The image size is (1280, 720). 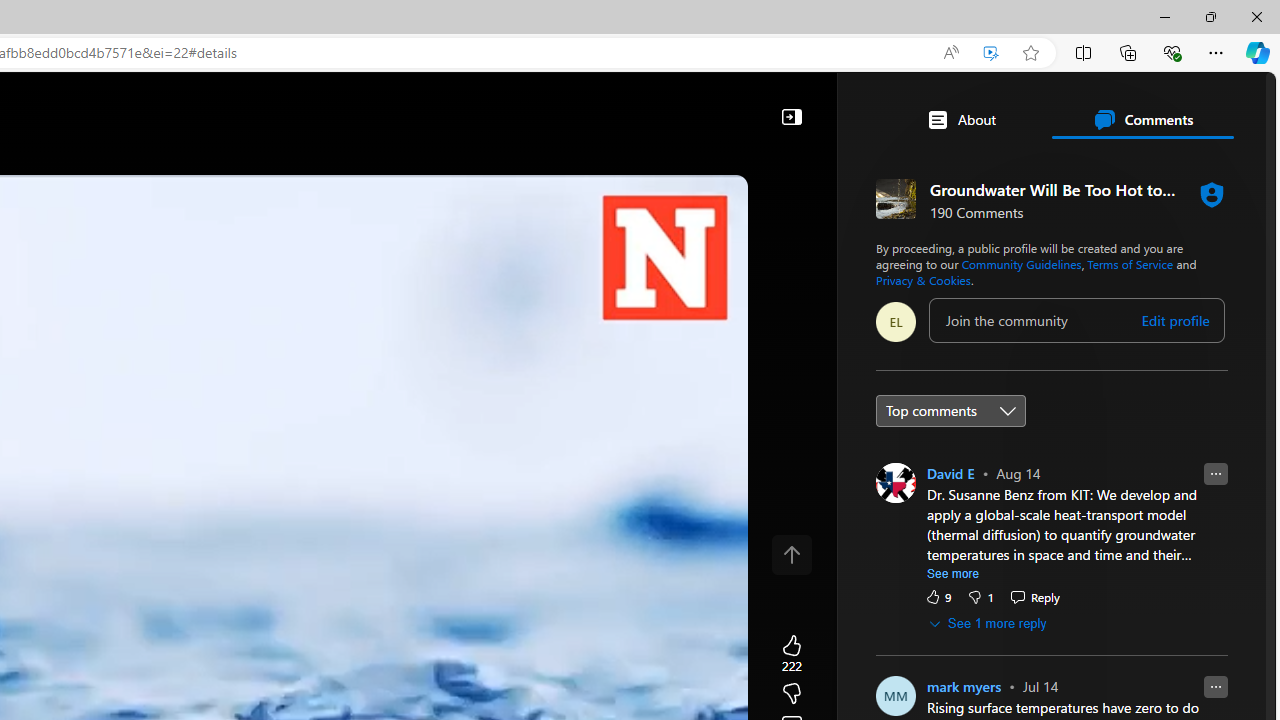 What do you see at coordinates (1076, 320) in the screenshot?
I see `comment-box` at bounding box center [1076, 320].